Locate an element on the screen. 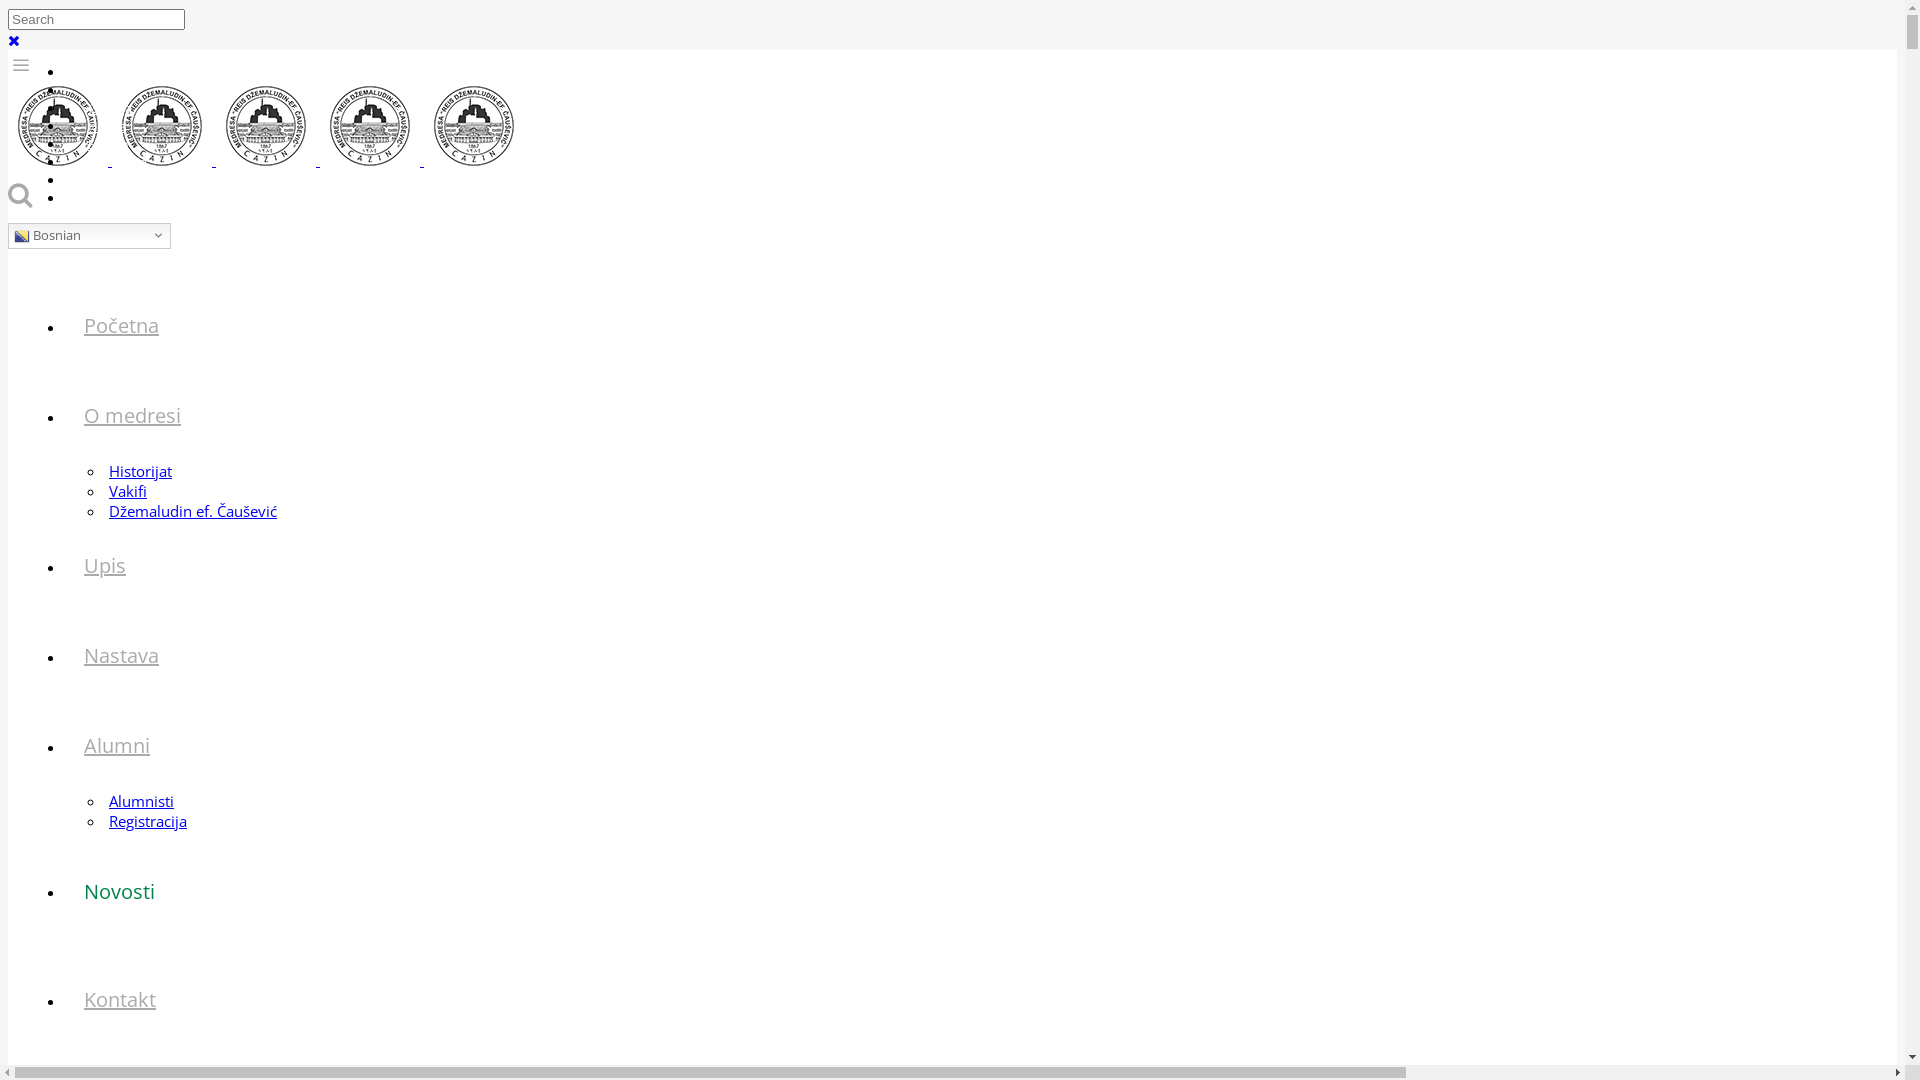  Hutbe is located at coordinates (96, 126).